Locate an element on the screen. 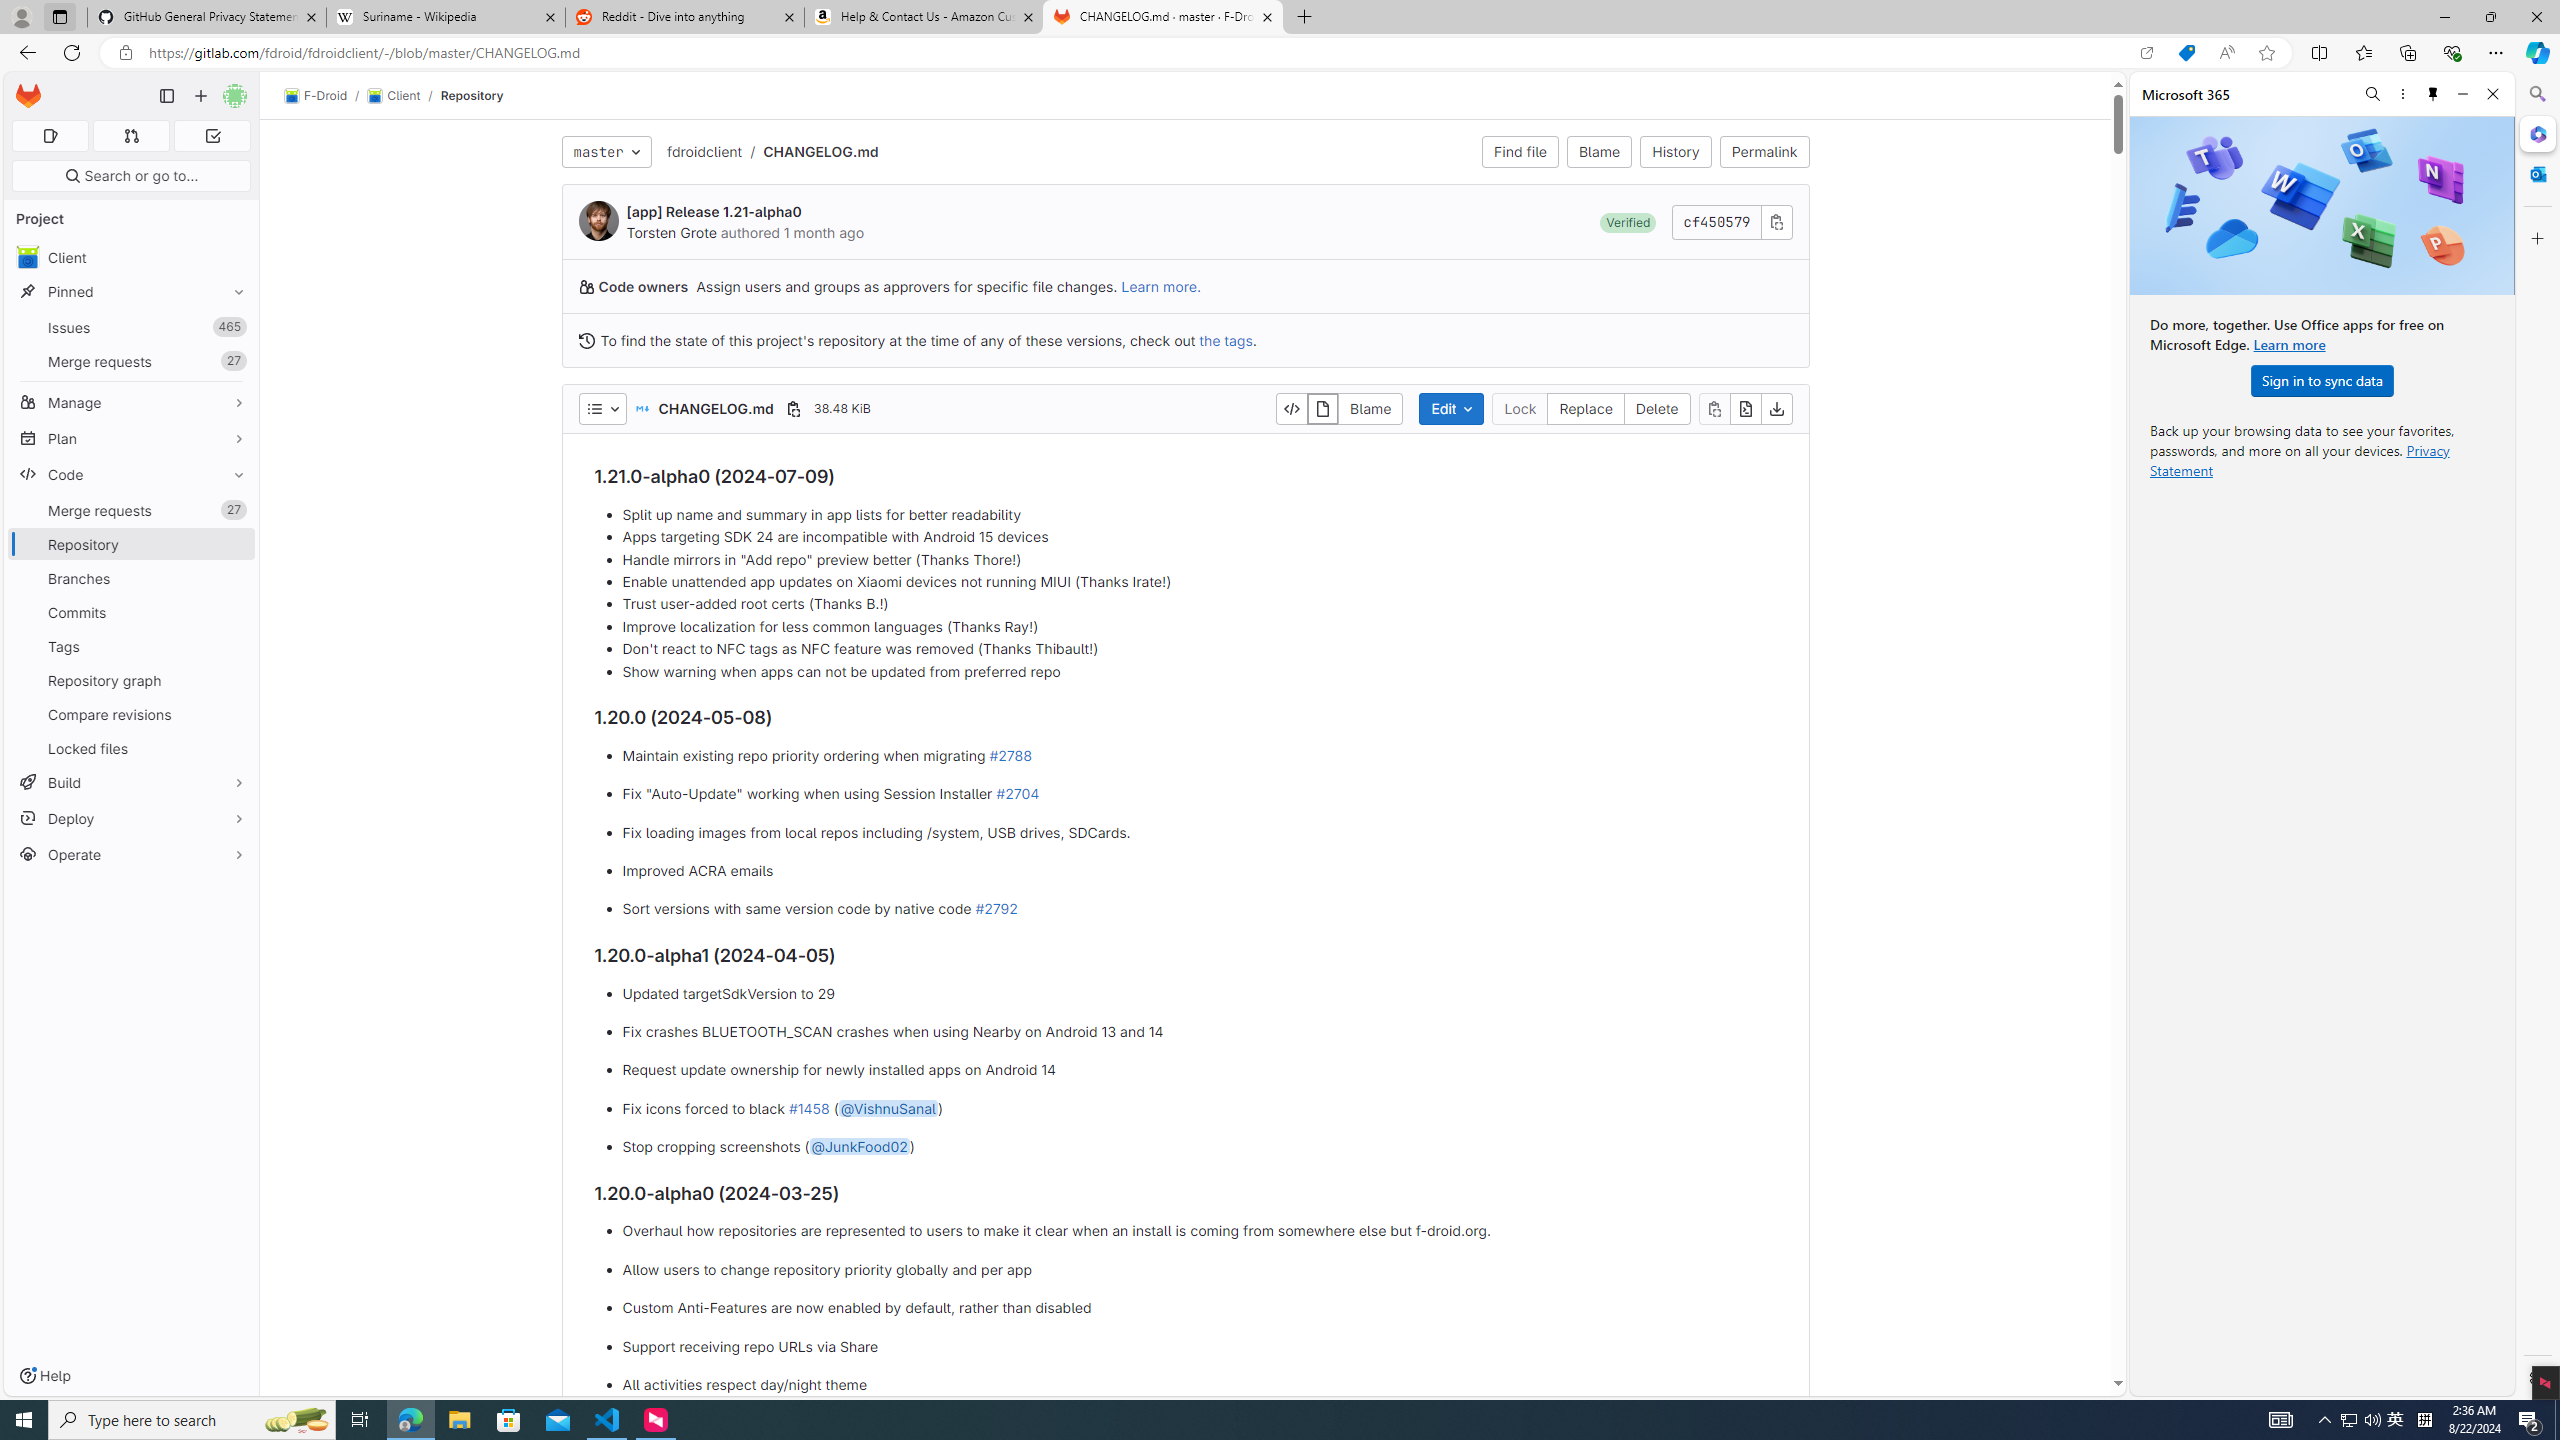 This screenshot has height=1440, width=2560. Deploy is located at coordinates (132, 818).